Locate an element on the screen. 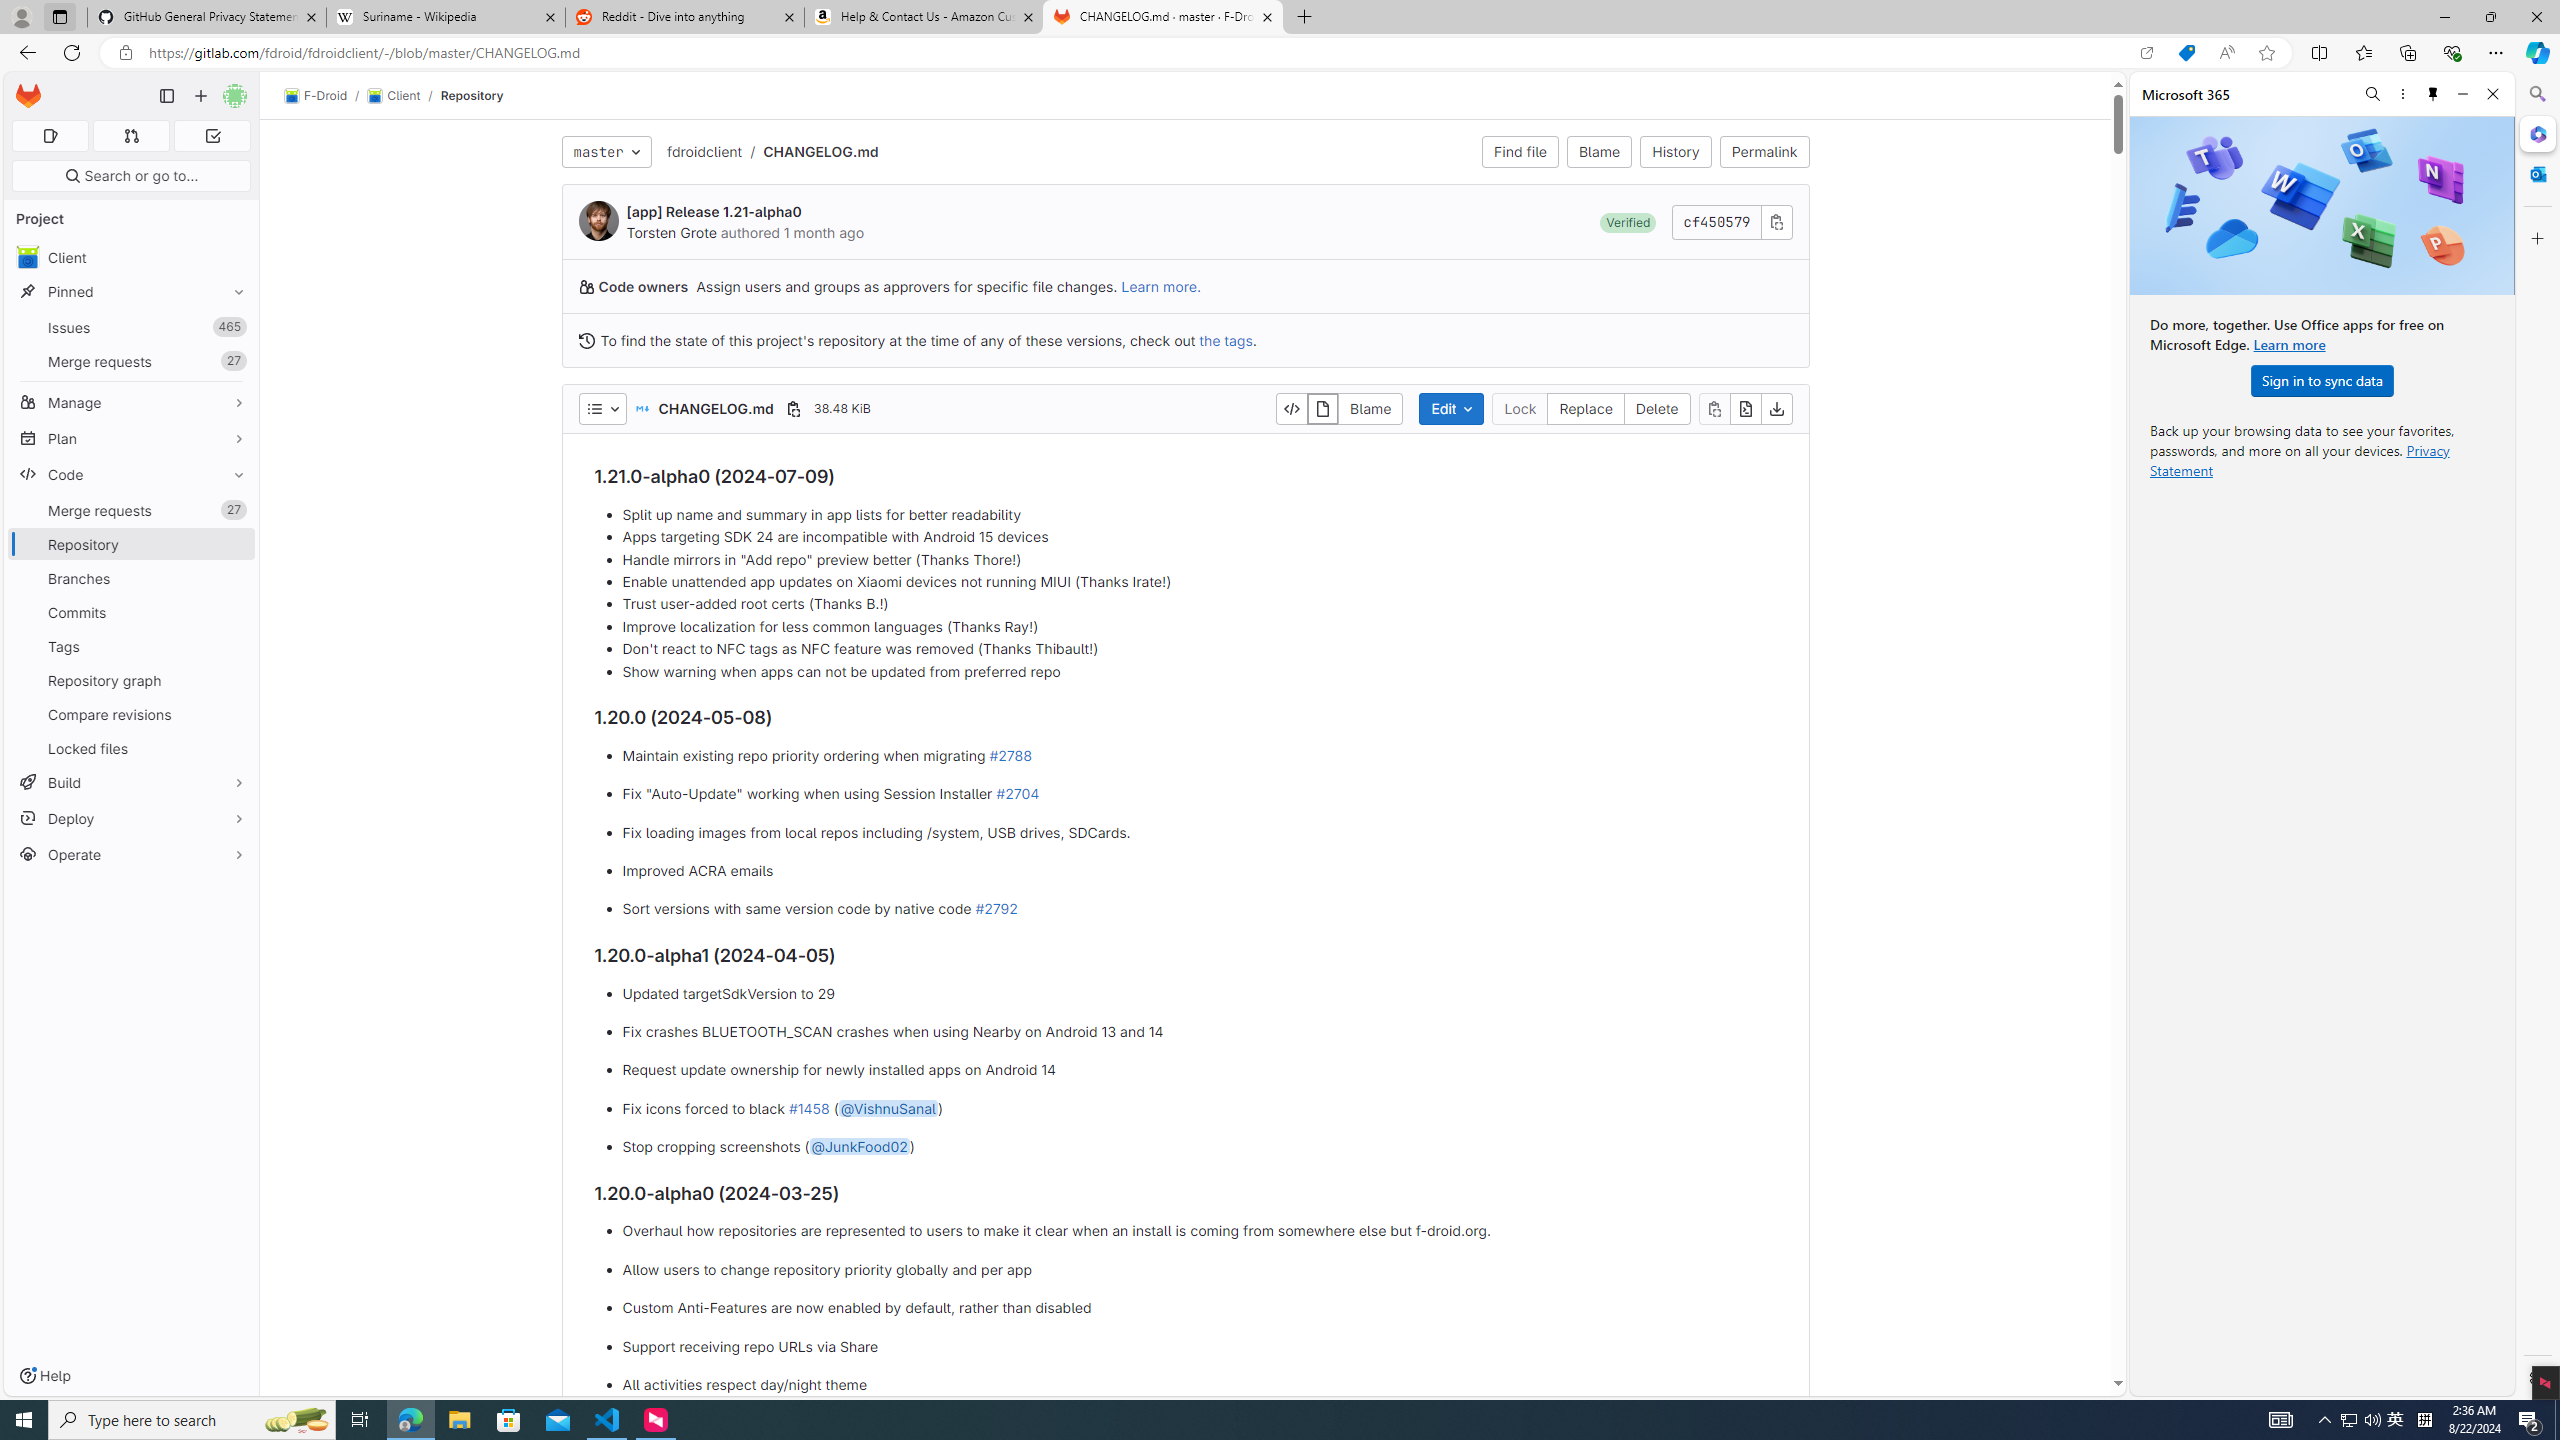 This screenshot has height=1440, width=2560. Deploy is located at coordinates (132, 818).